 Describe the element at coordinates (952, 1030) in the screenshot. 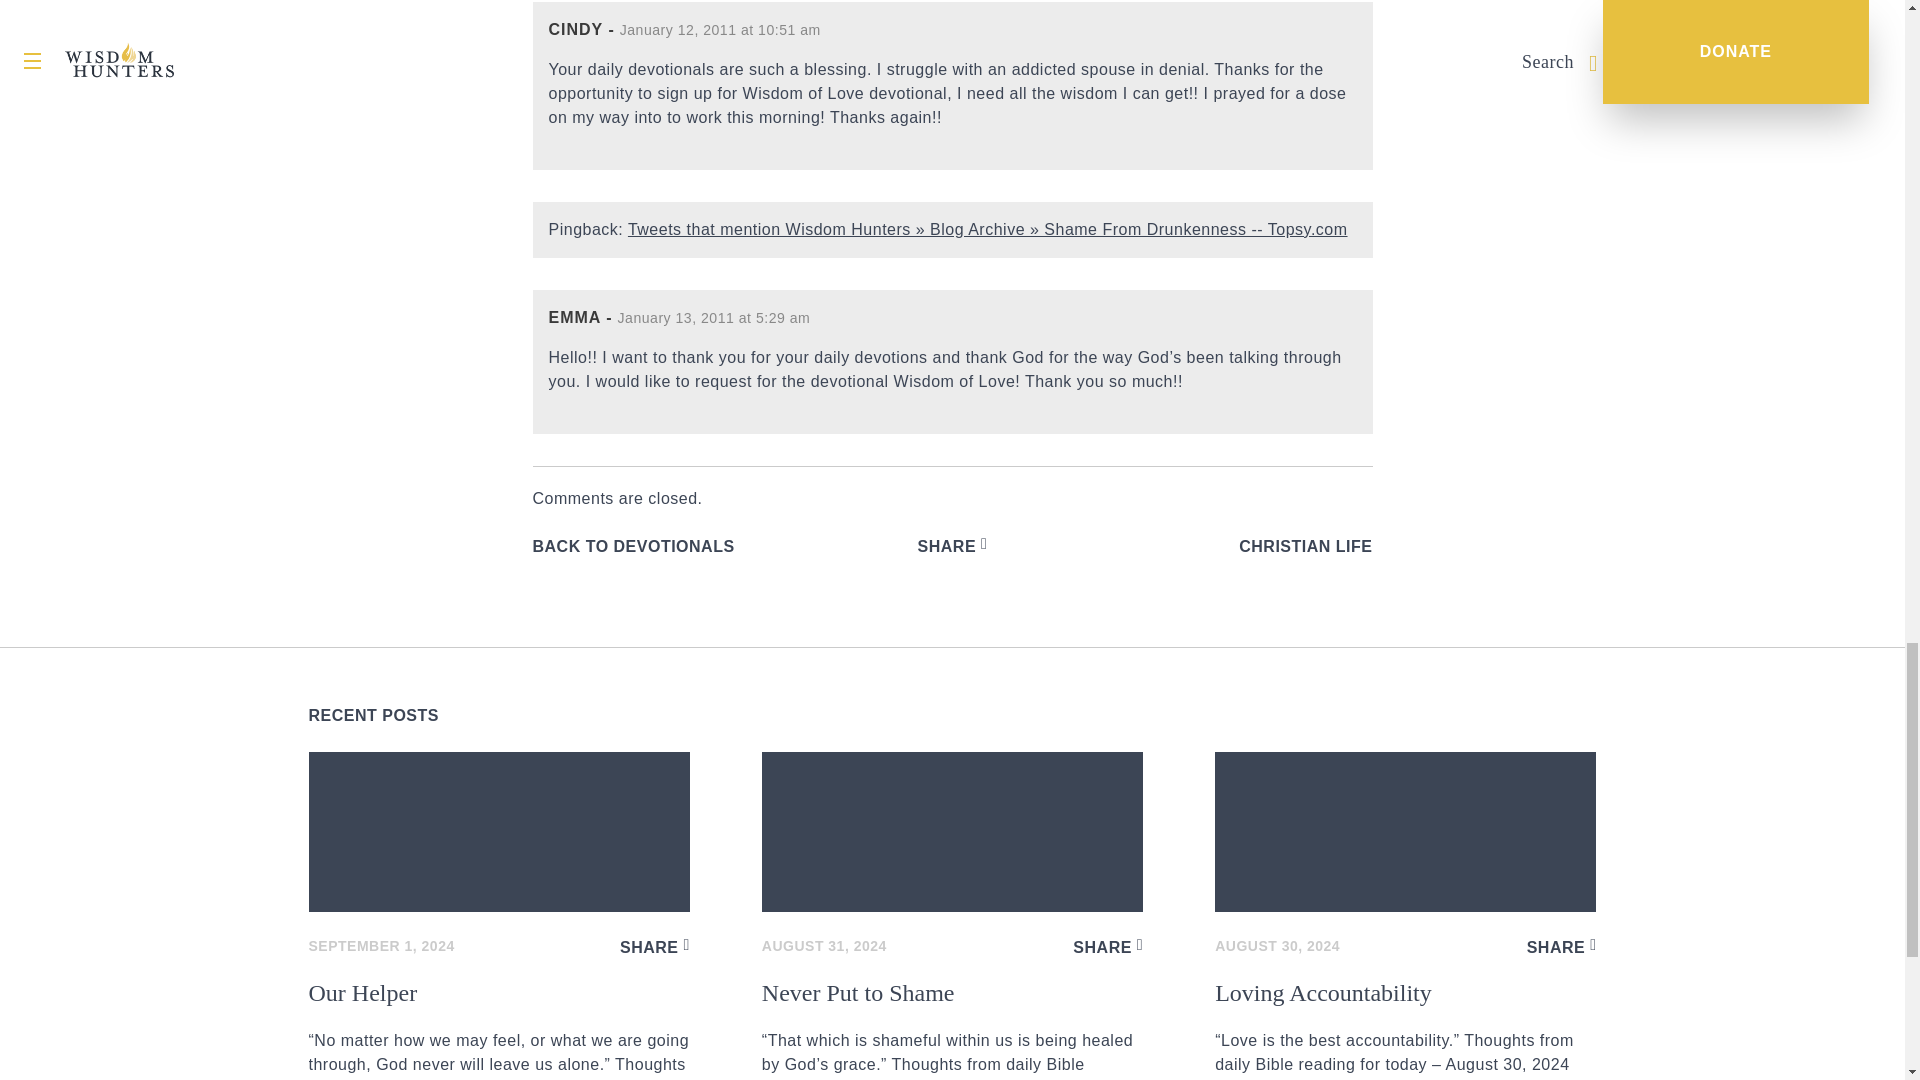

I see `Permalink to: Never Put to Shame` at that location.